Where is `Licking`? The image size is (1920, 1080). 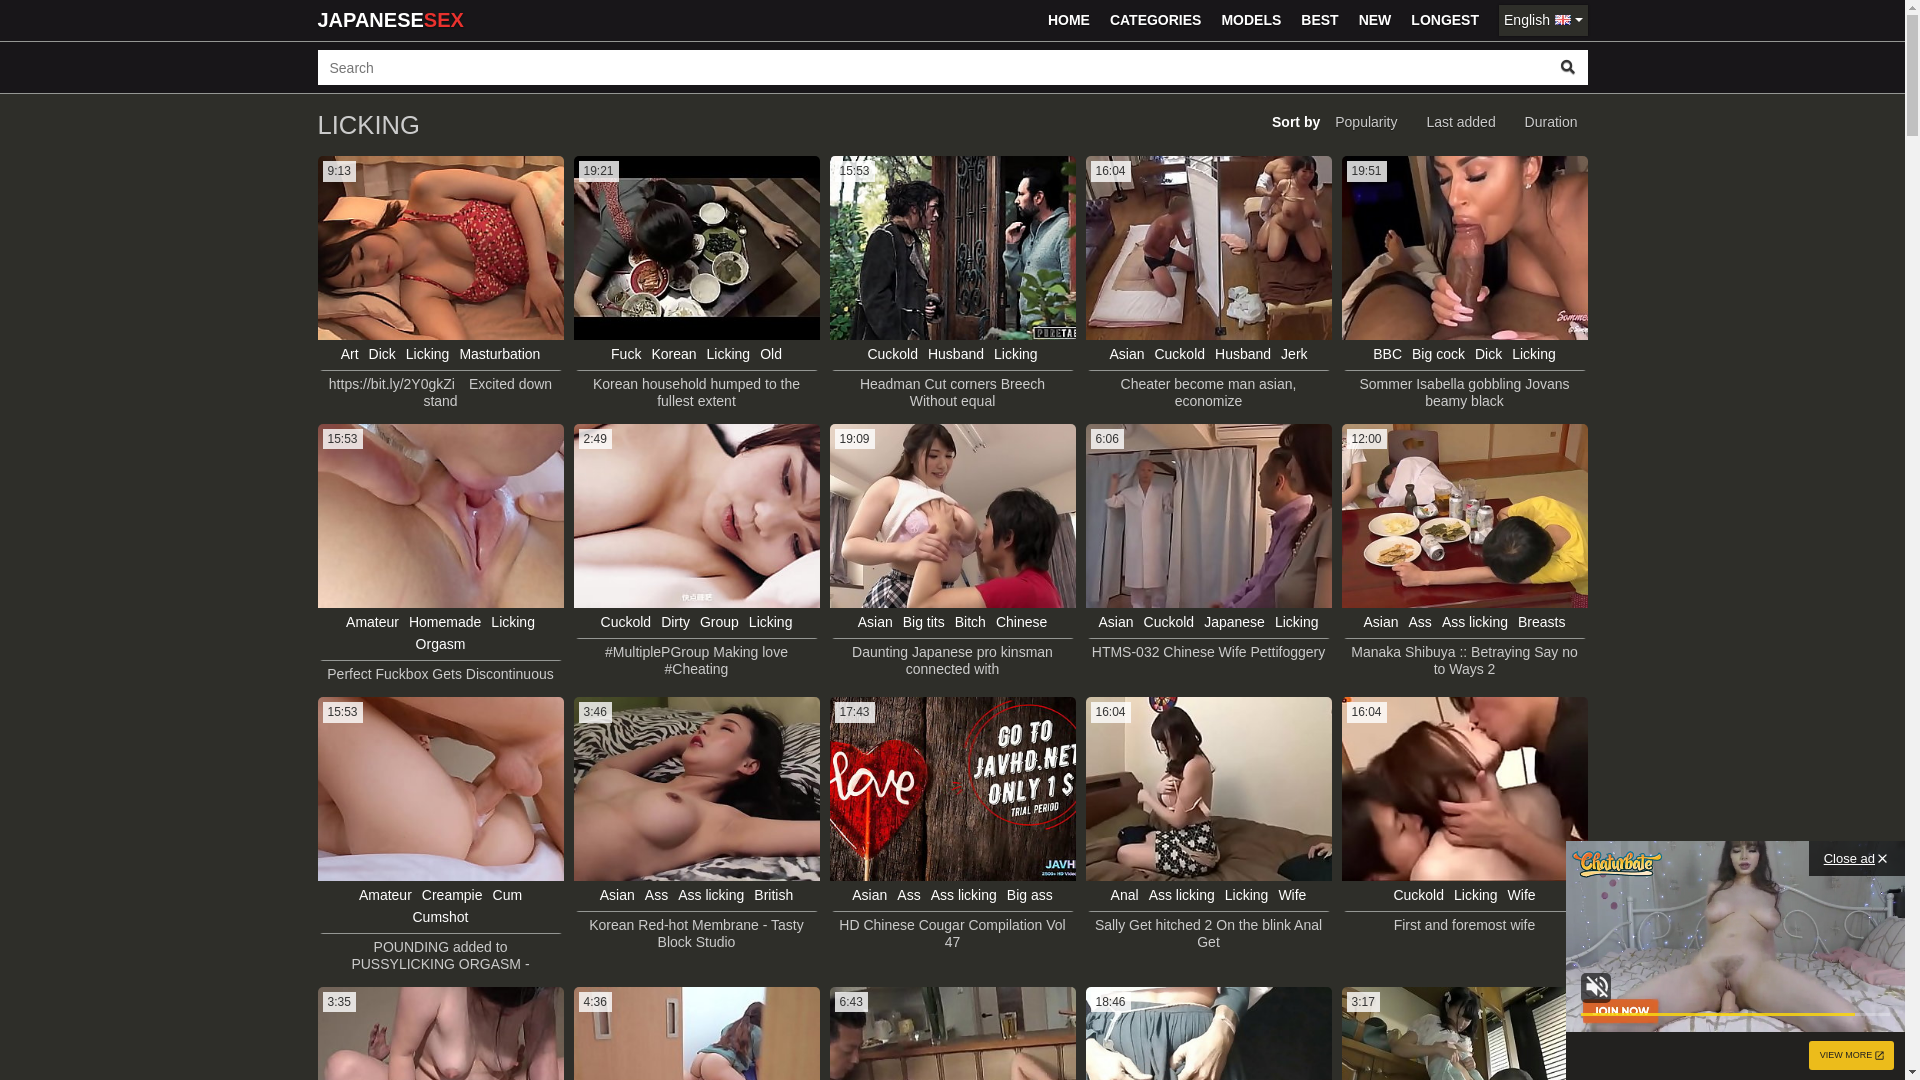 Licking is located at coordinates (1297, 622).